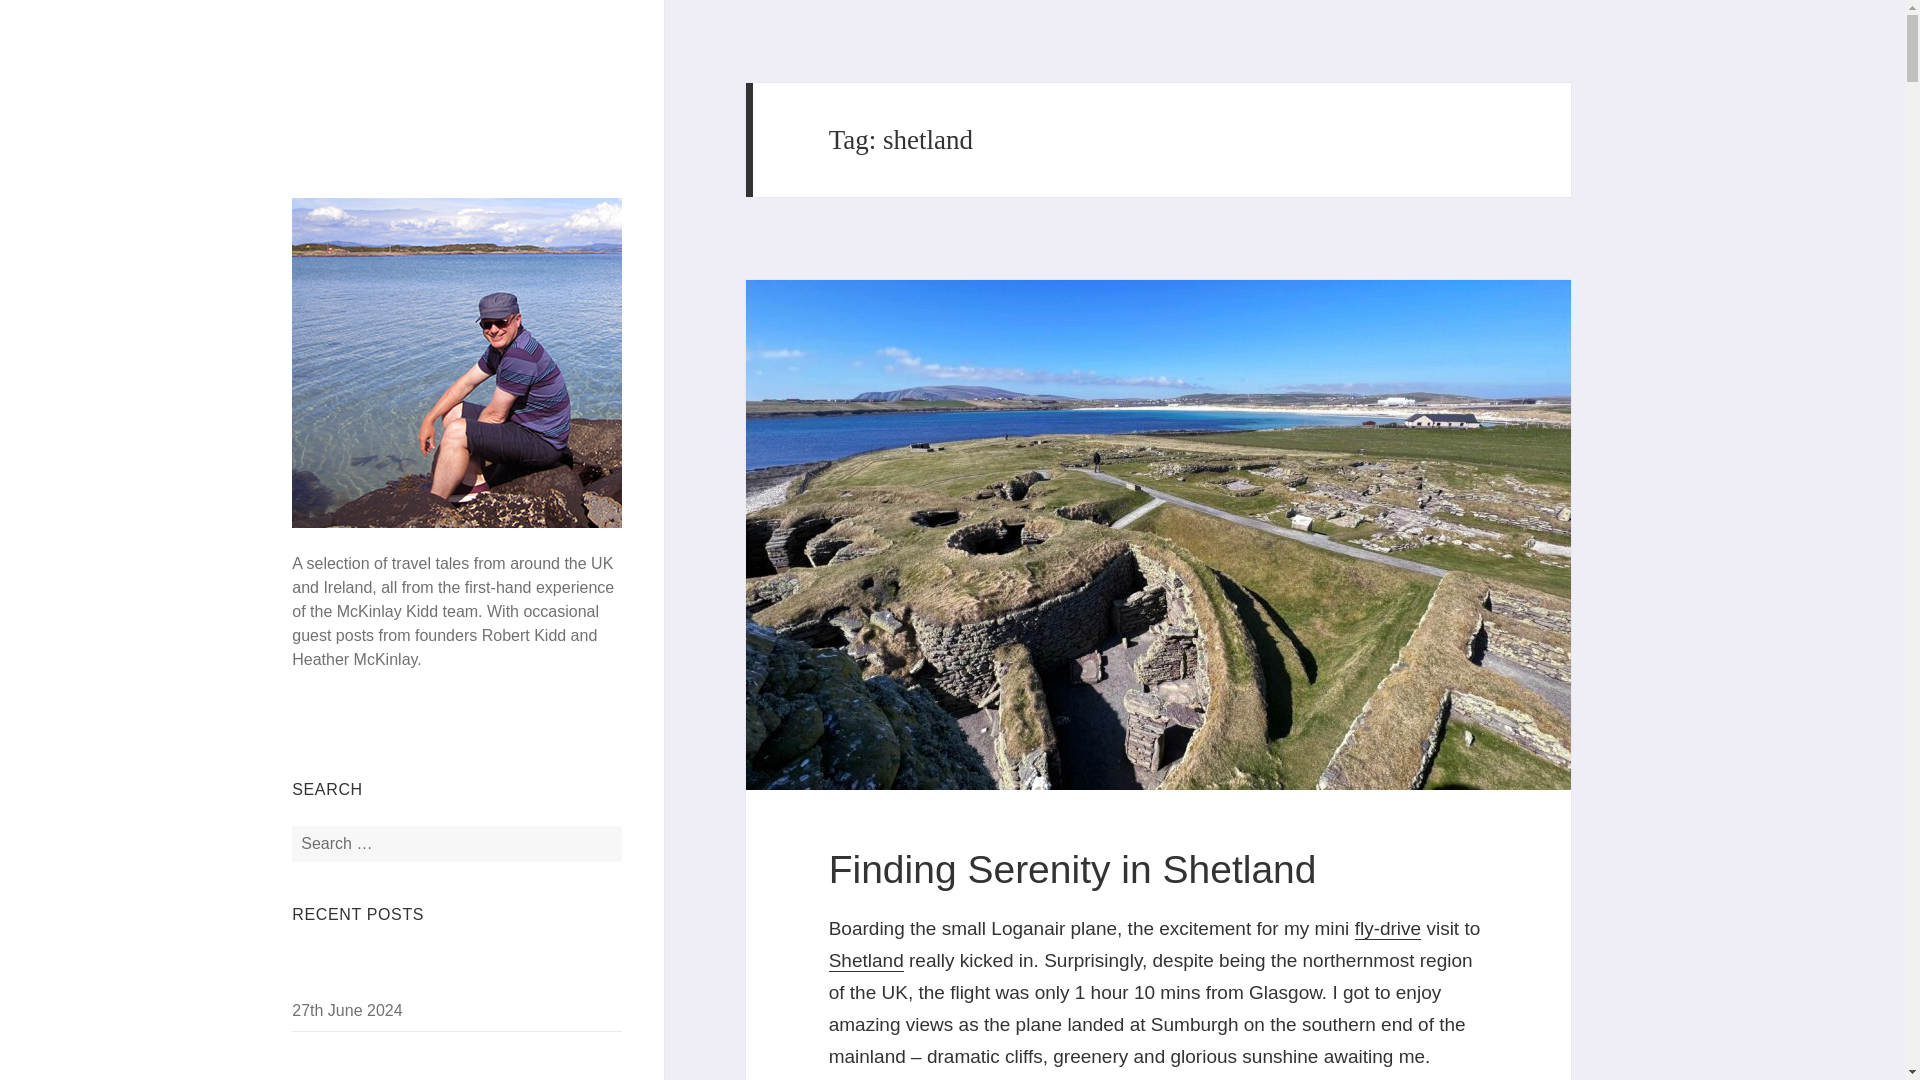 The width and height of the screenshot is (1920, 1080). Describe the element at coordinates (386, 69) in the screenshot. I see `McKinlay Kidd` at that location.